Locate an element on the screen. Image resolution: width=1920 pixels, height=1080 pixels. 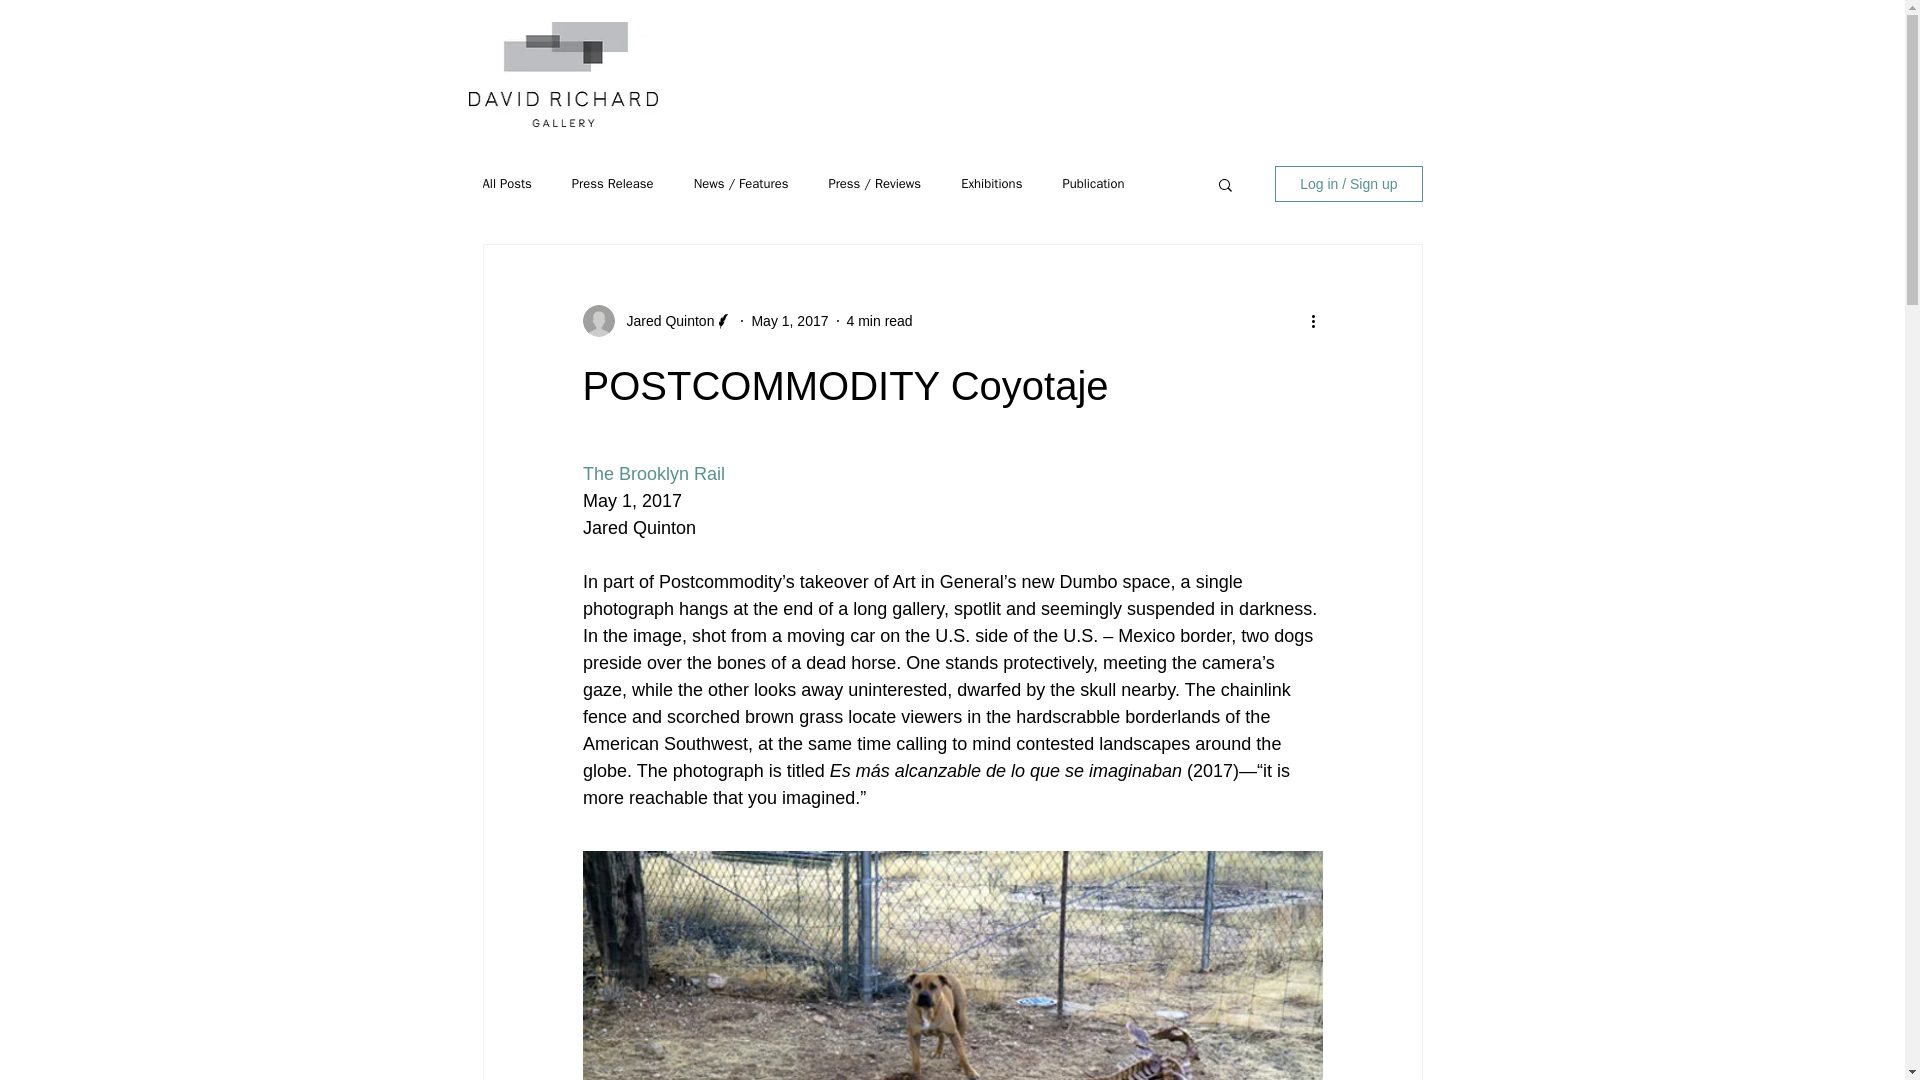
Exhibitions is located at coordinates (991, 184).